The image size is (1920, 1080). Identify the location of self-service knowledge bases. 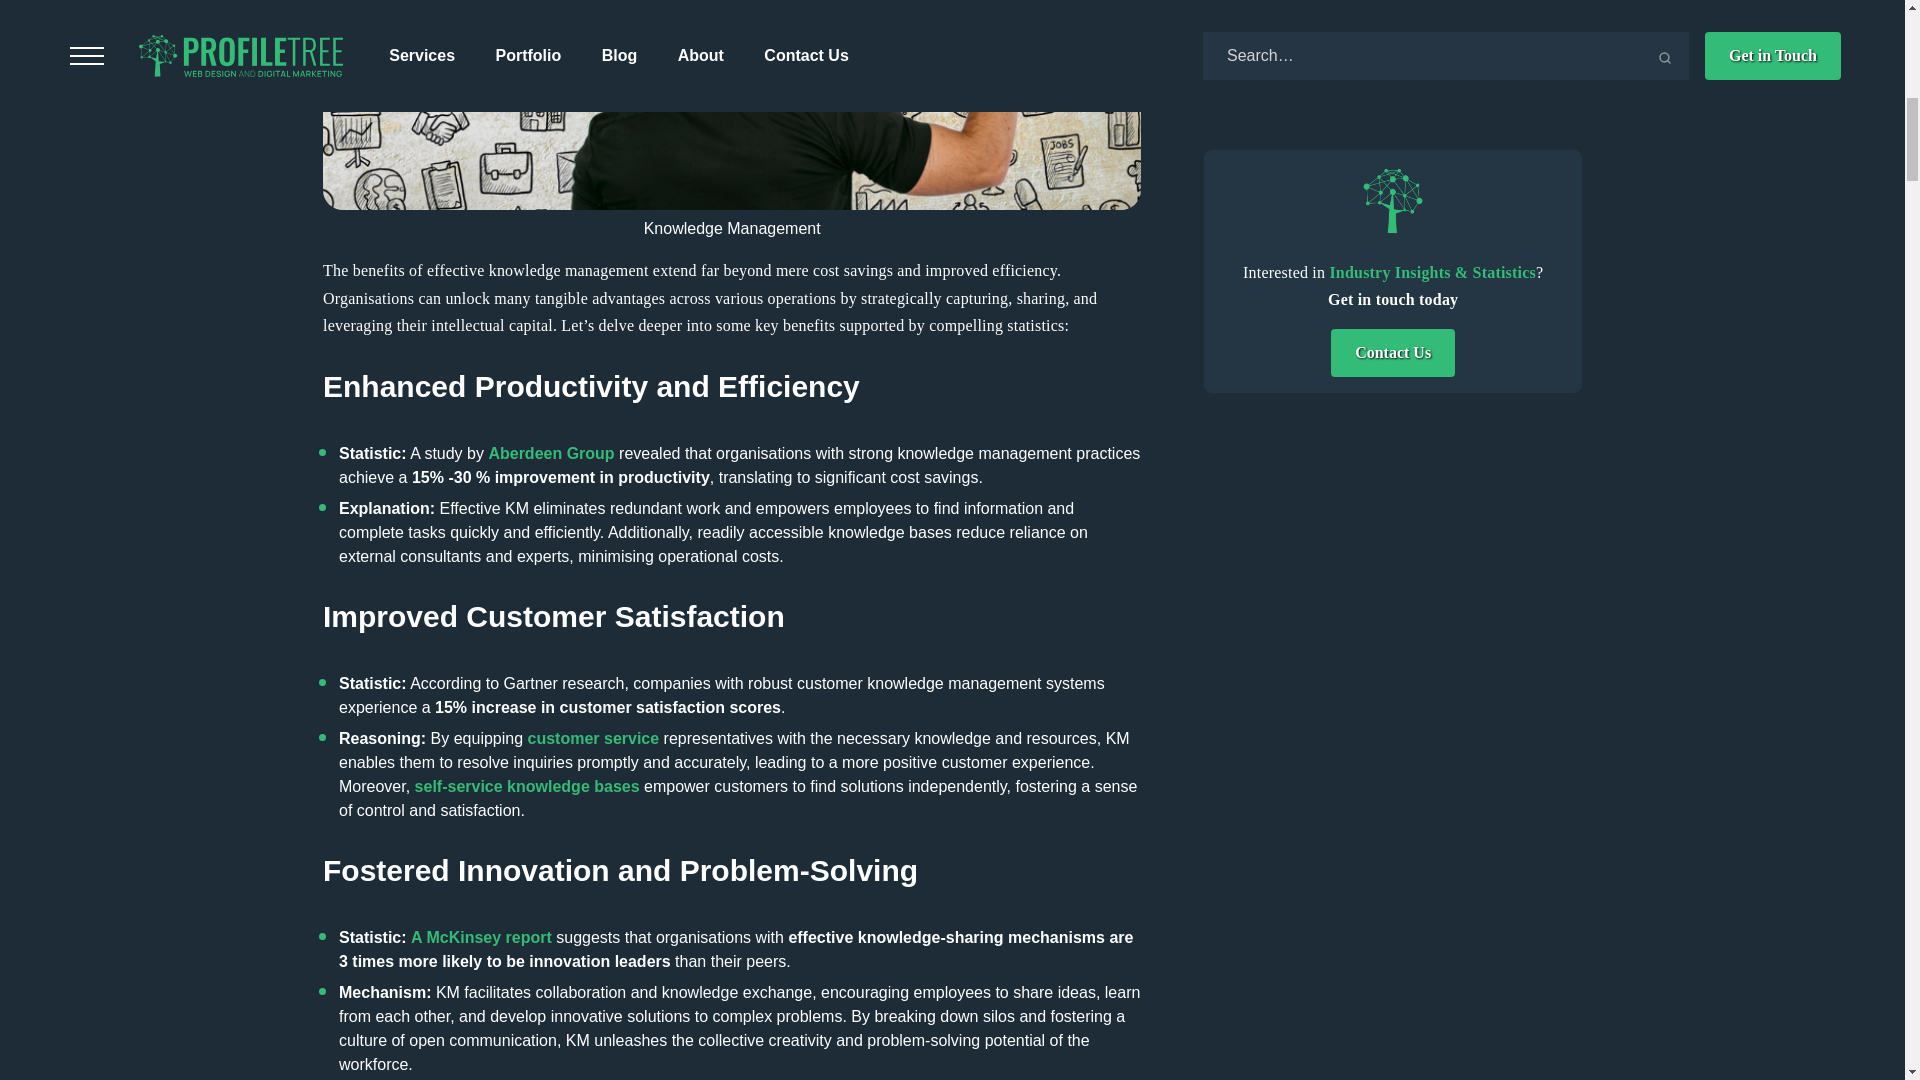
(526, 786).